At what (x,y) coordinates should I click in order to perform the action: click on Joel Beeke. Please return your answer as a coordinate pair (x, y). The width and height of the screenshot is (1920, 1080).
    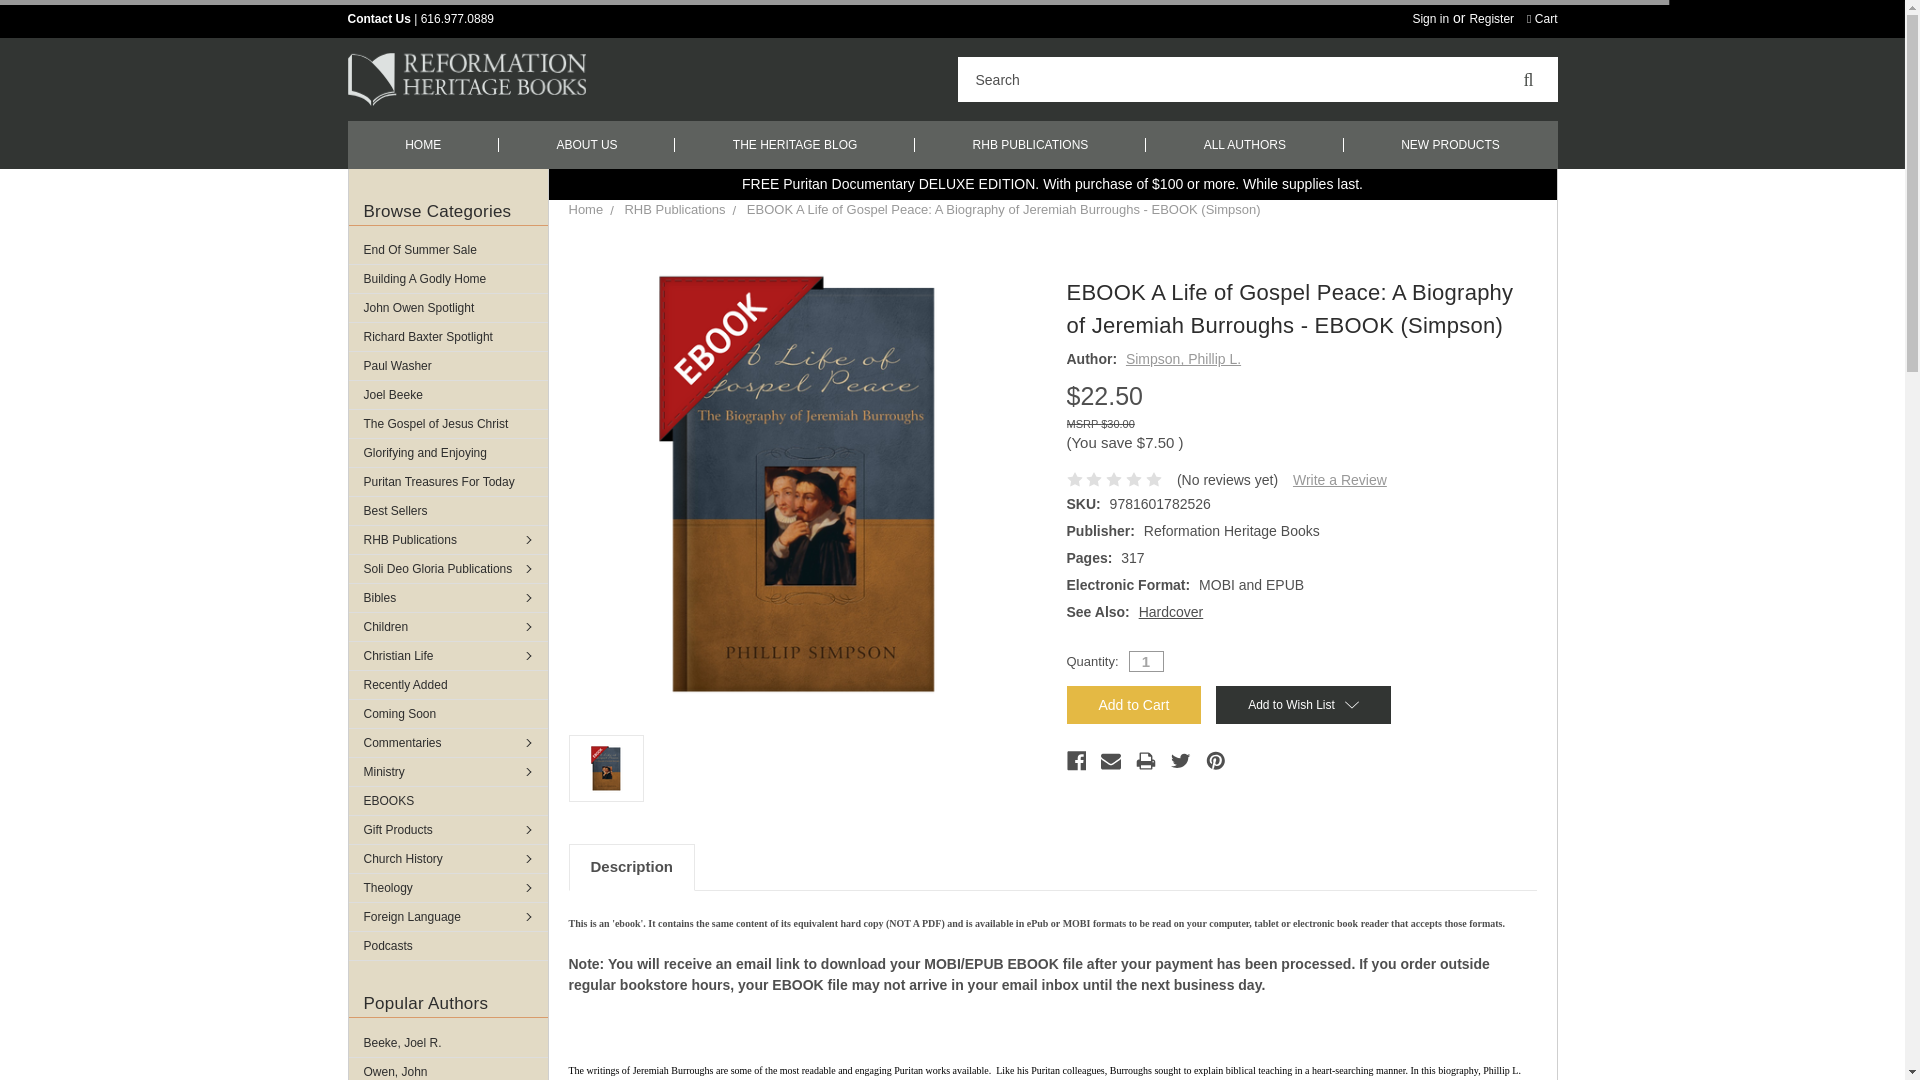
    Looking at the image, I should click on (447, 395).